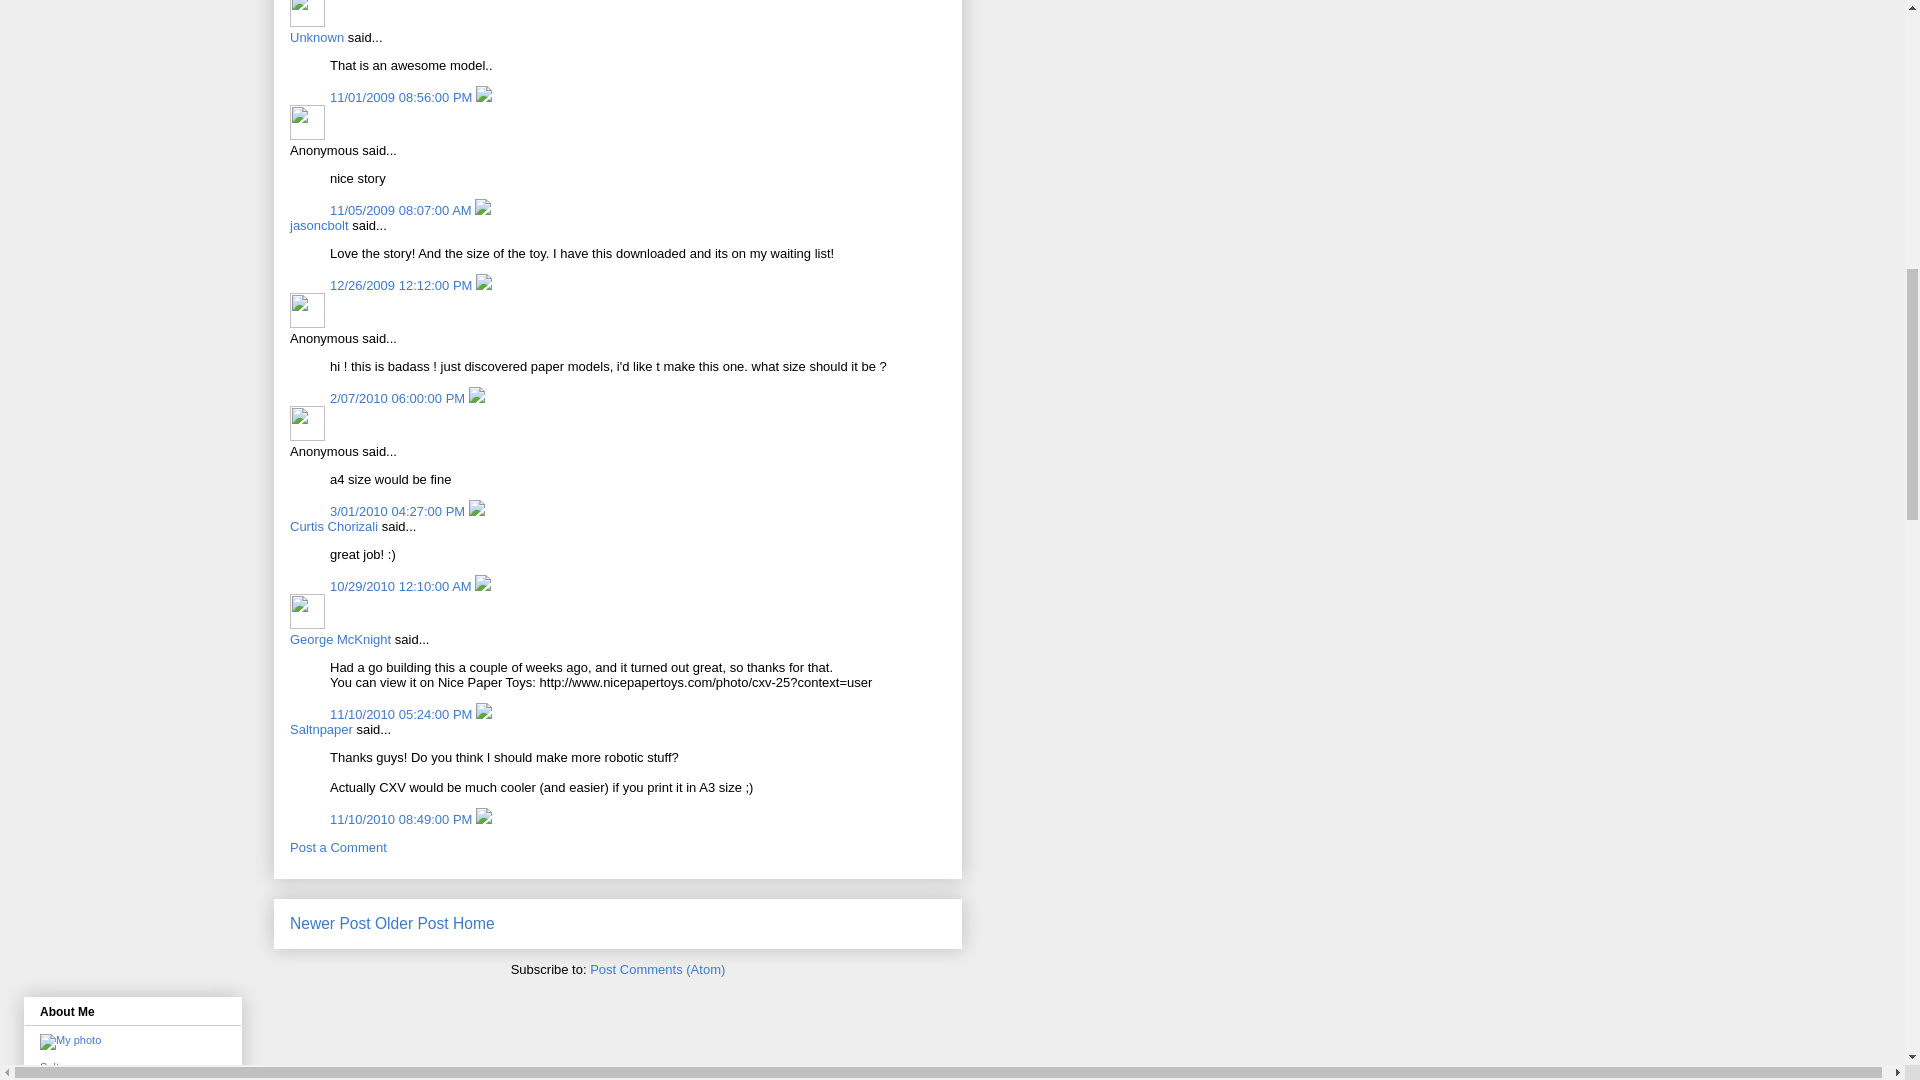  Describe the element at coordinates (316, 38) in the screenshot. I see `Unknown` at that location.